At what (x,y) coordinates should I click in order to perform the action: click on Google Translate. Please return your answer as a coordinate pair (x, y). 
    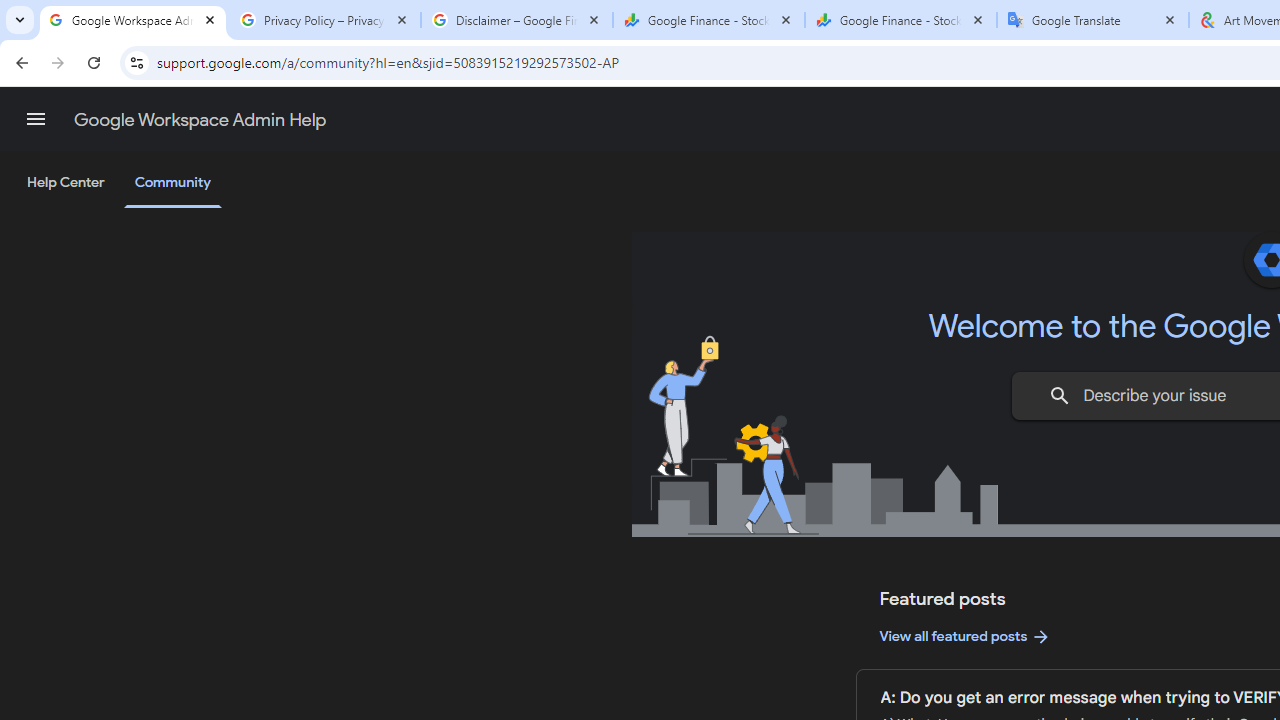
    Looking at the image, I should click on (1093, 20).